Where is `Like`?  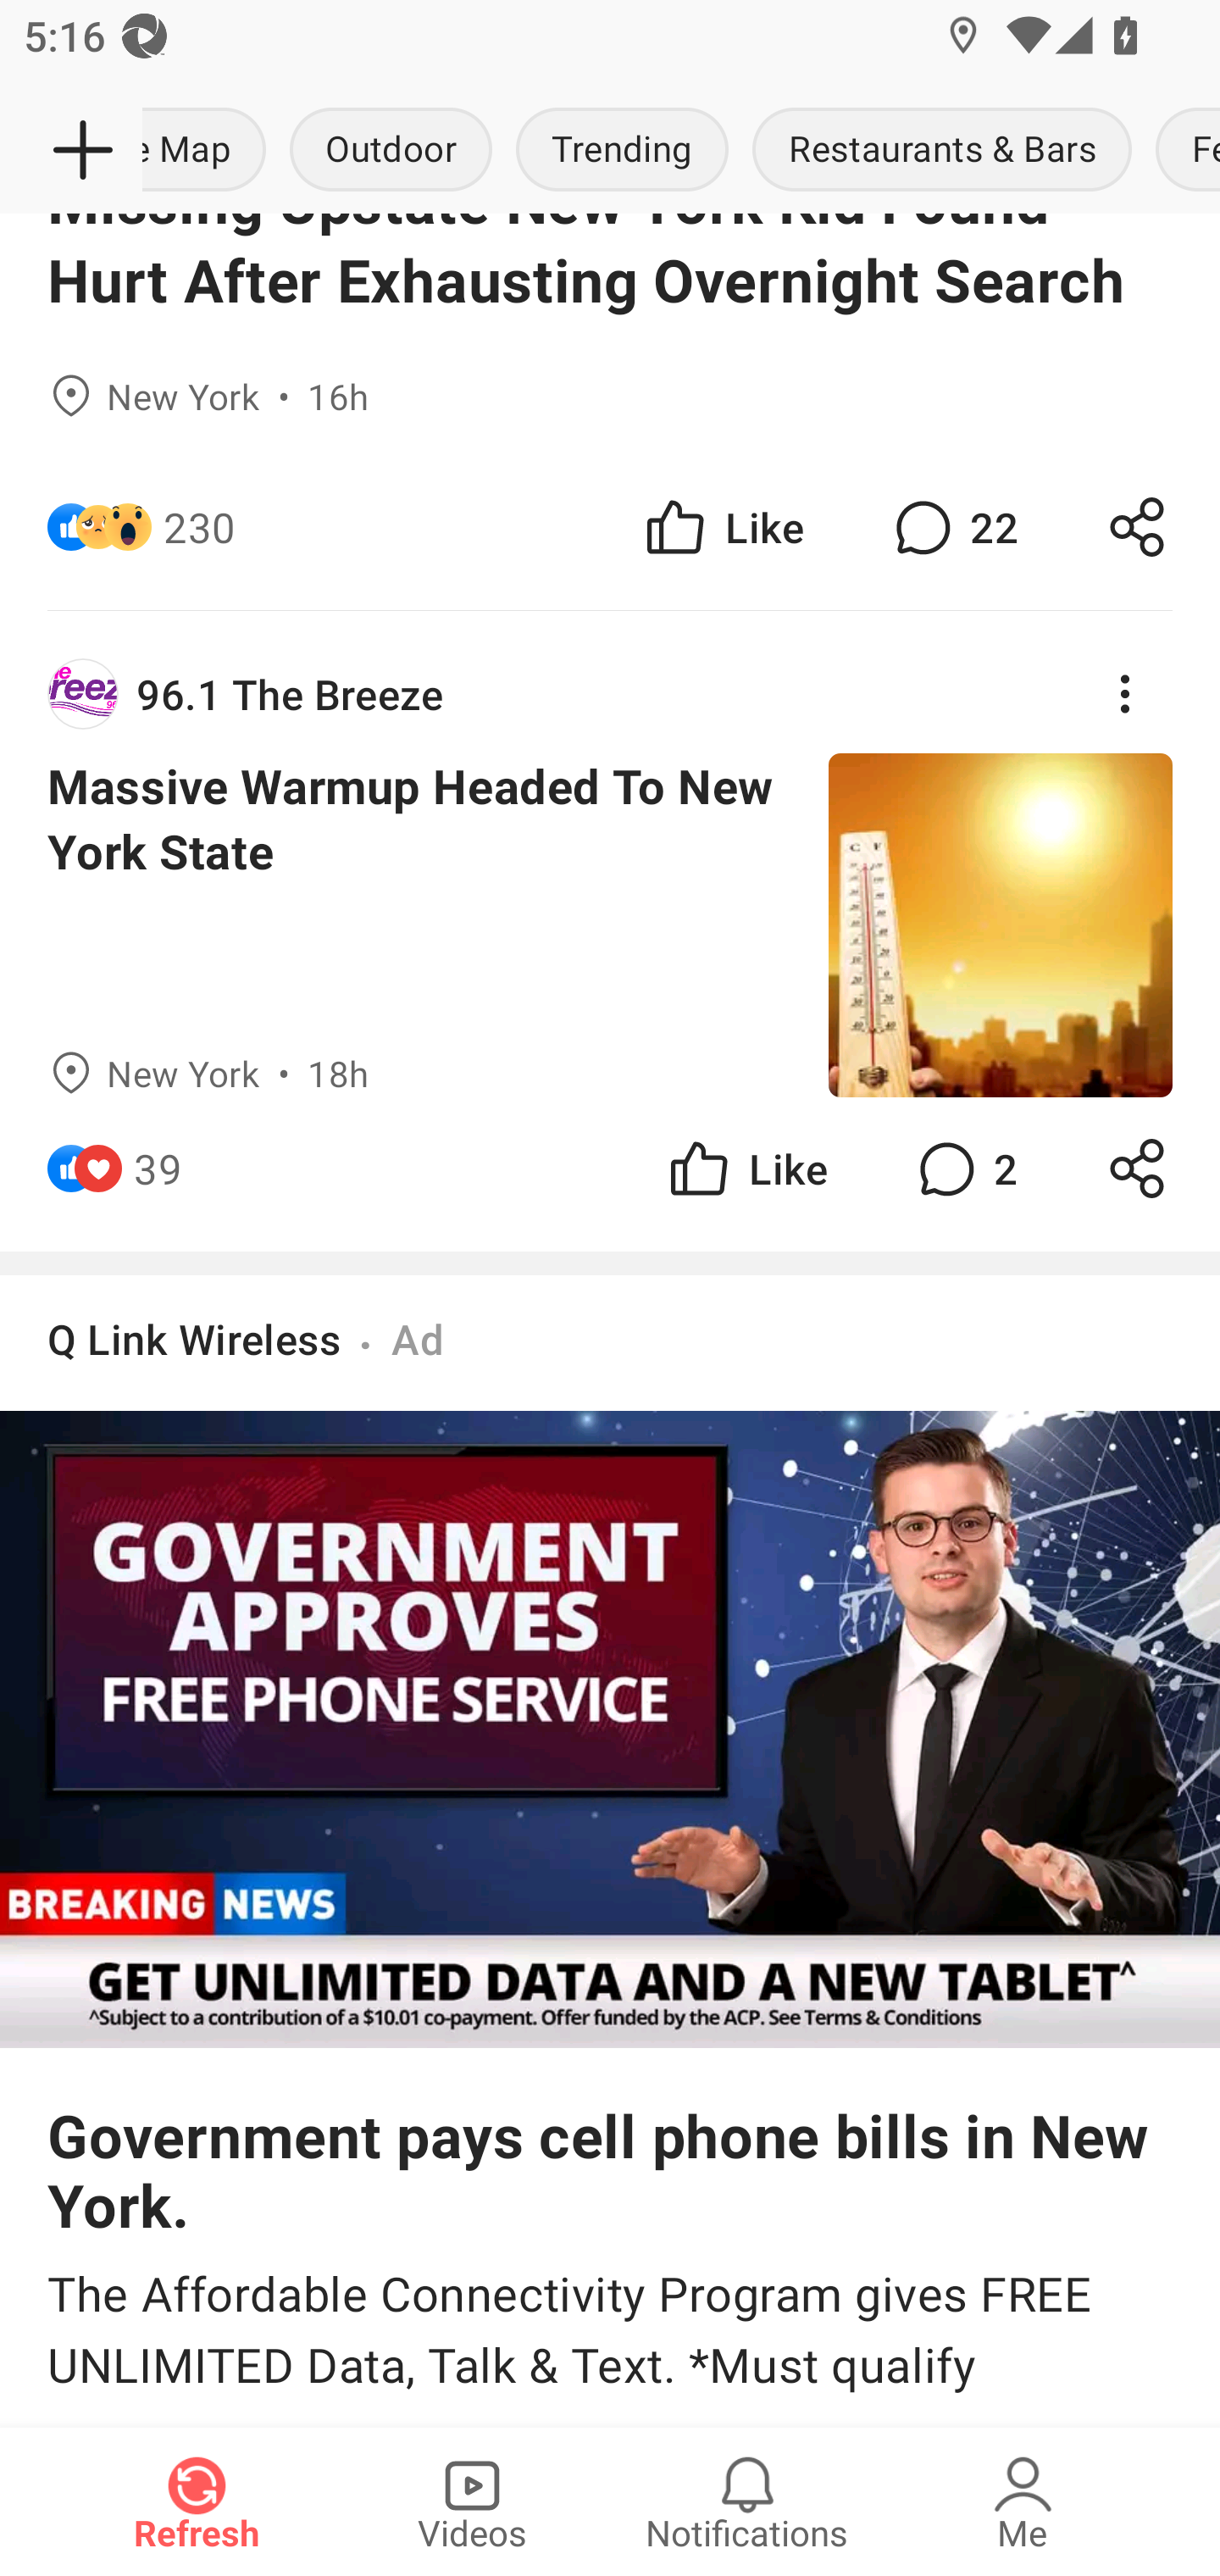 Like is located at coordinates (722, 527).